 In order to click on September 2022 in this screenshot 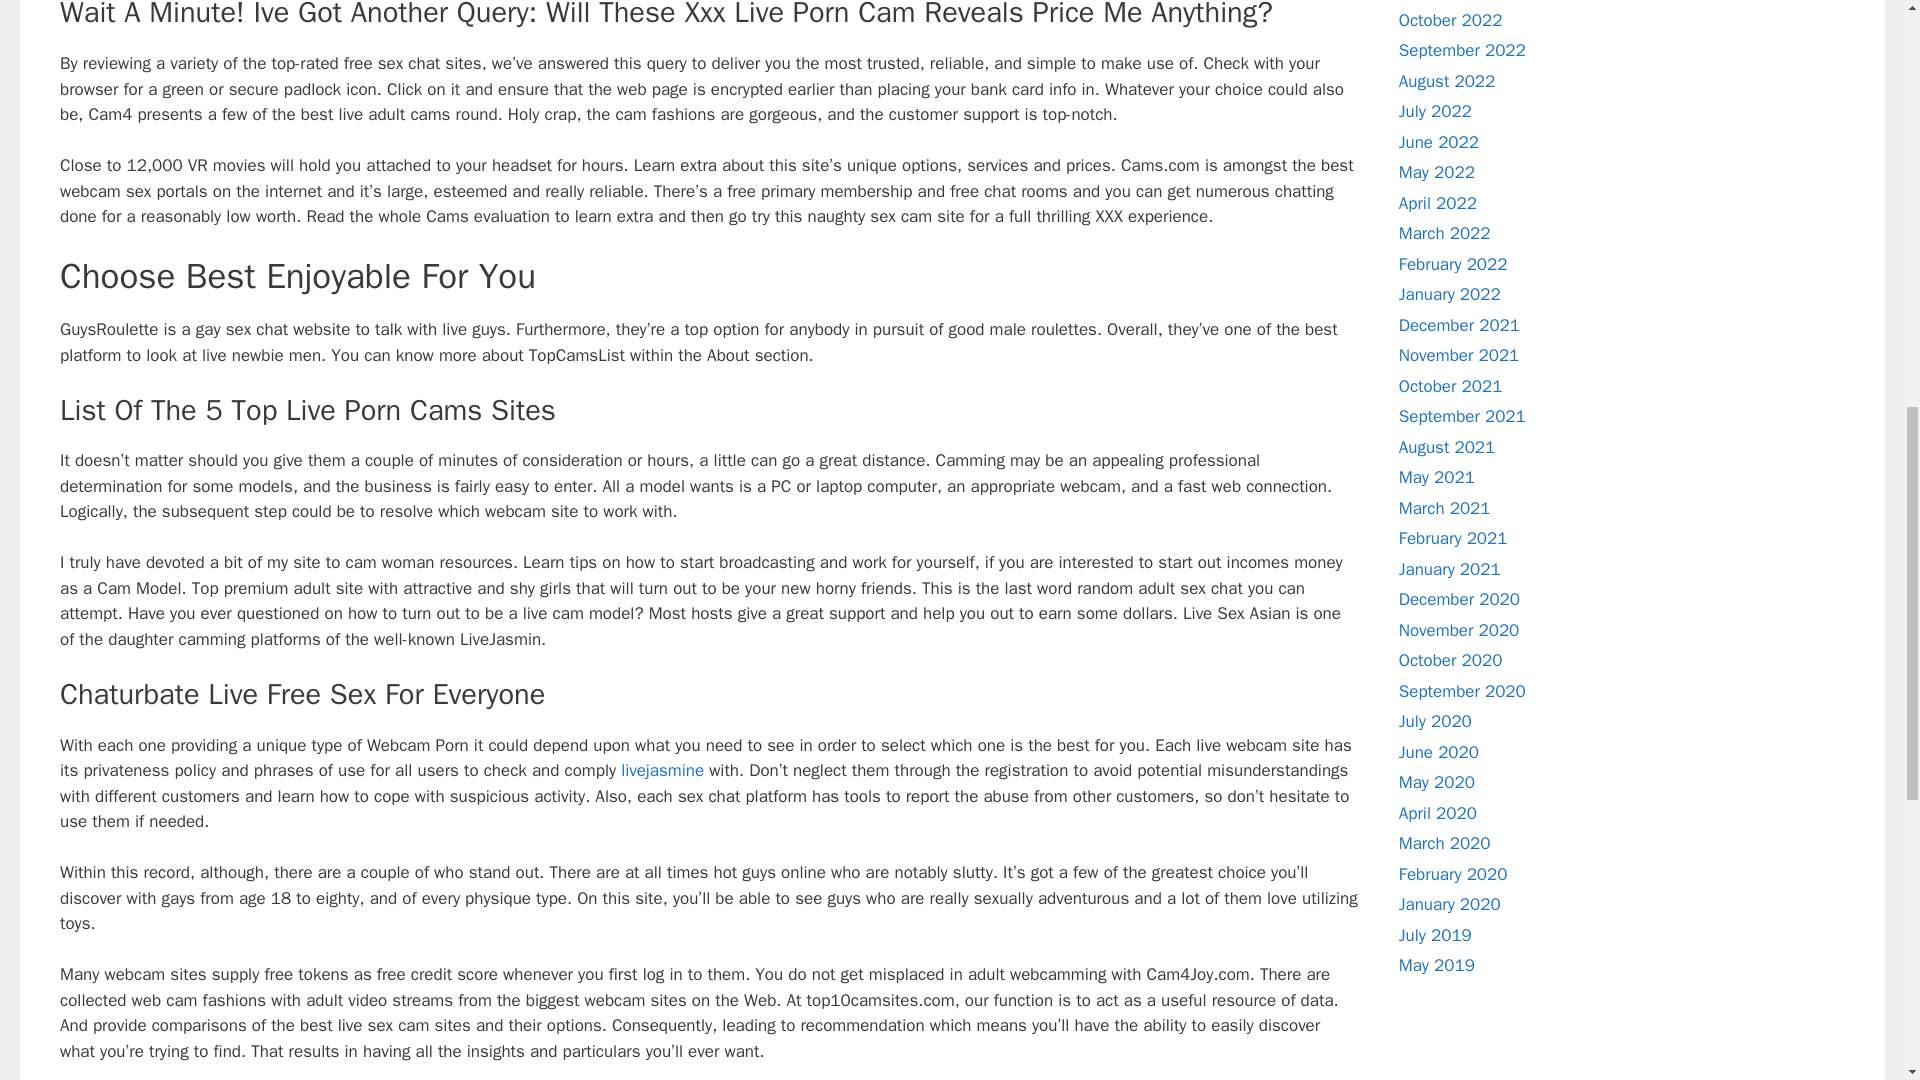, I will do `click(1462, 50)`.